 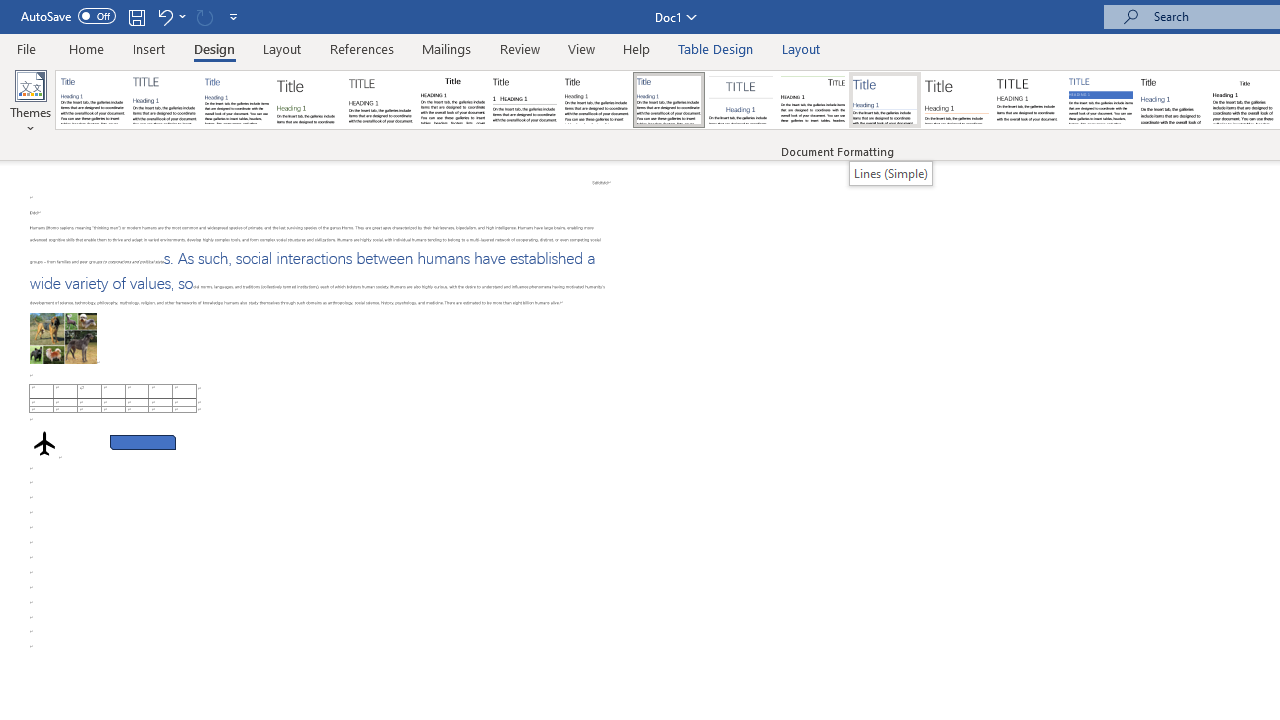 I want to click on Basic (Elegant), so click(x=164, y=100).